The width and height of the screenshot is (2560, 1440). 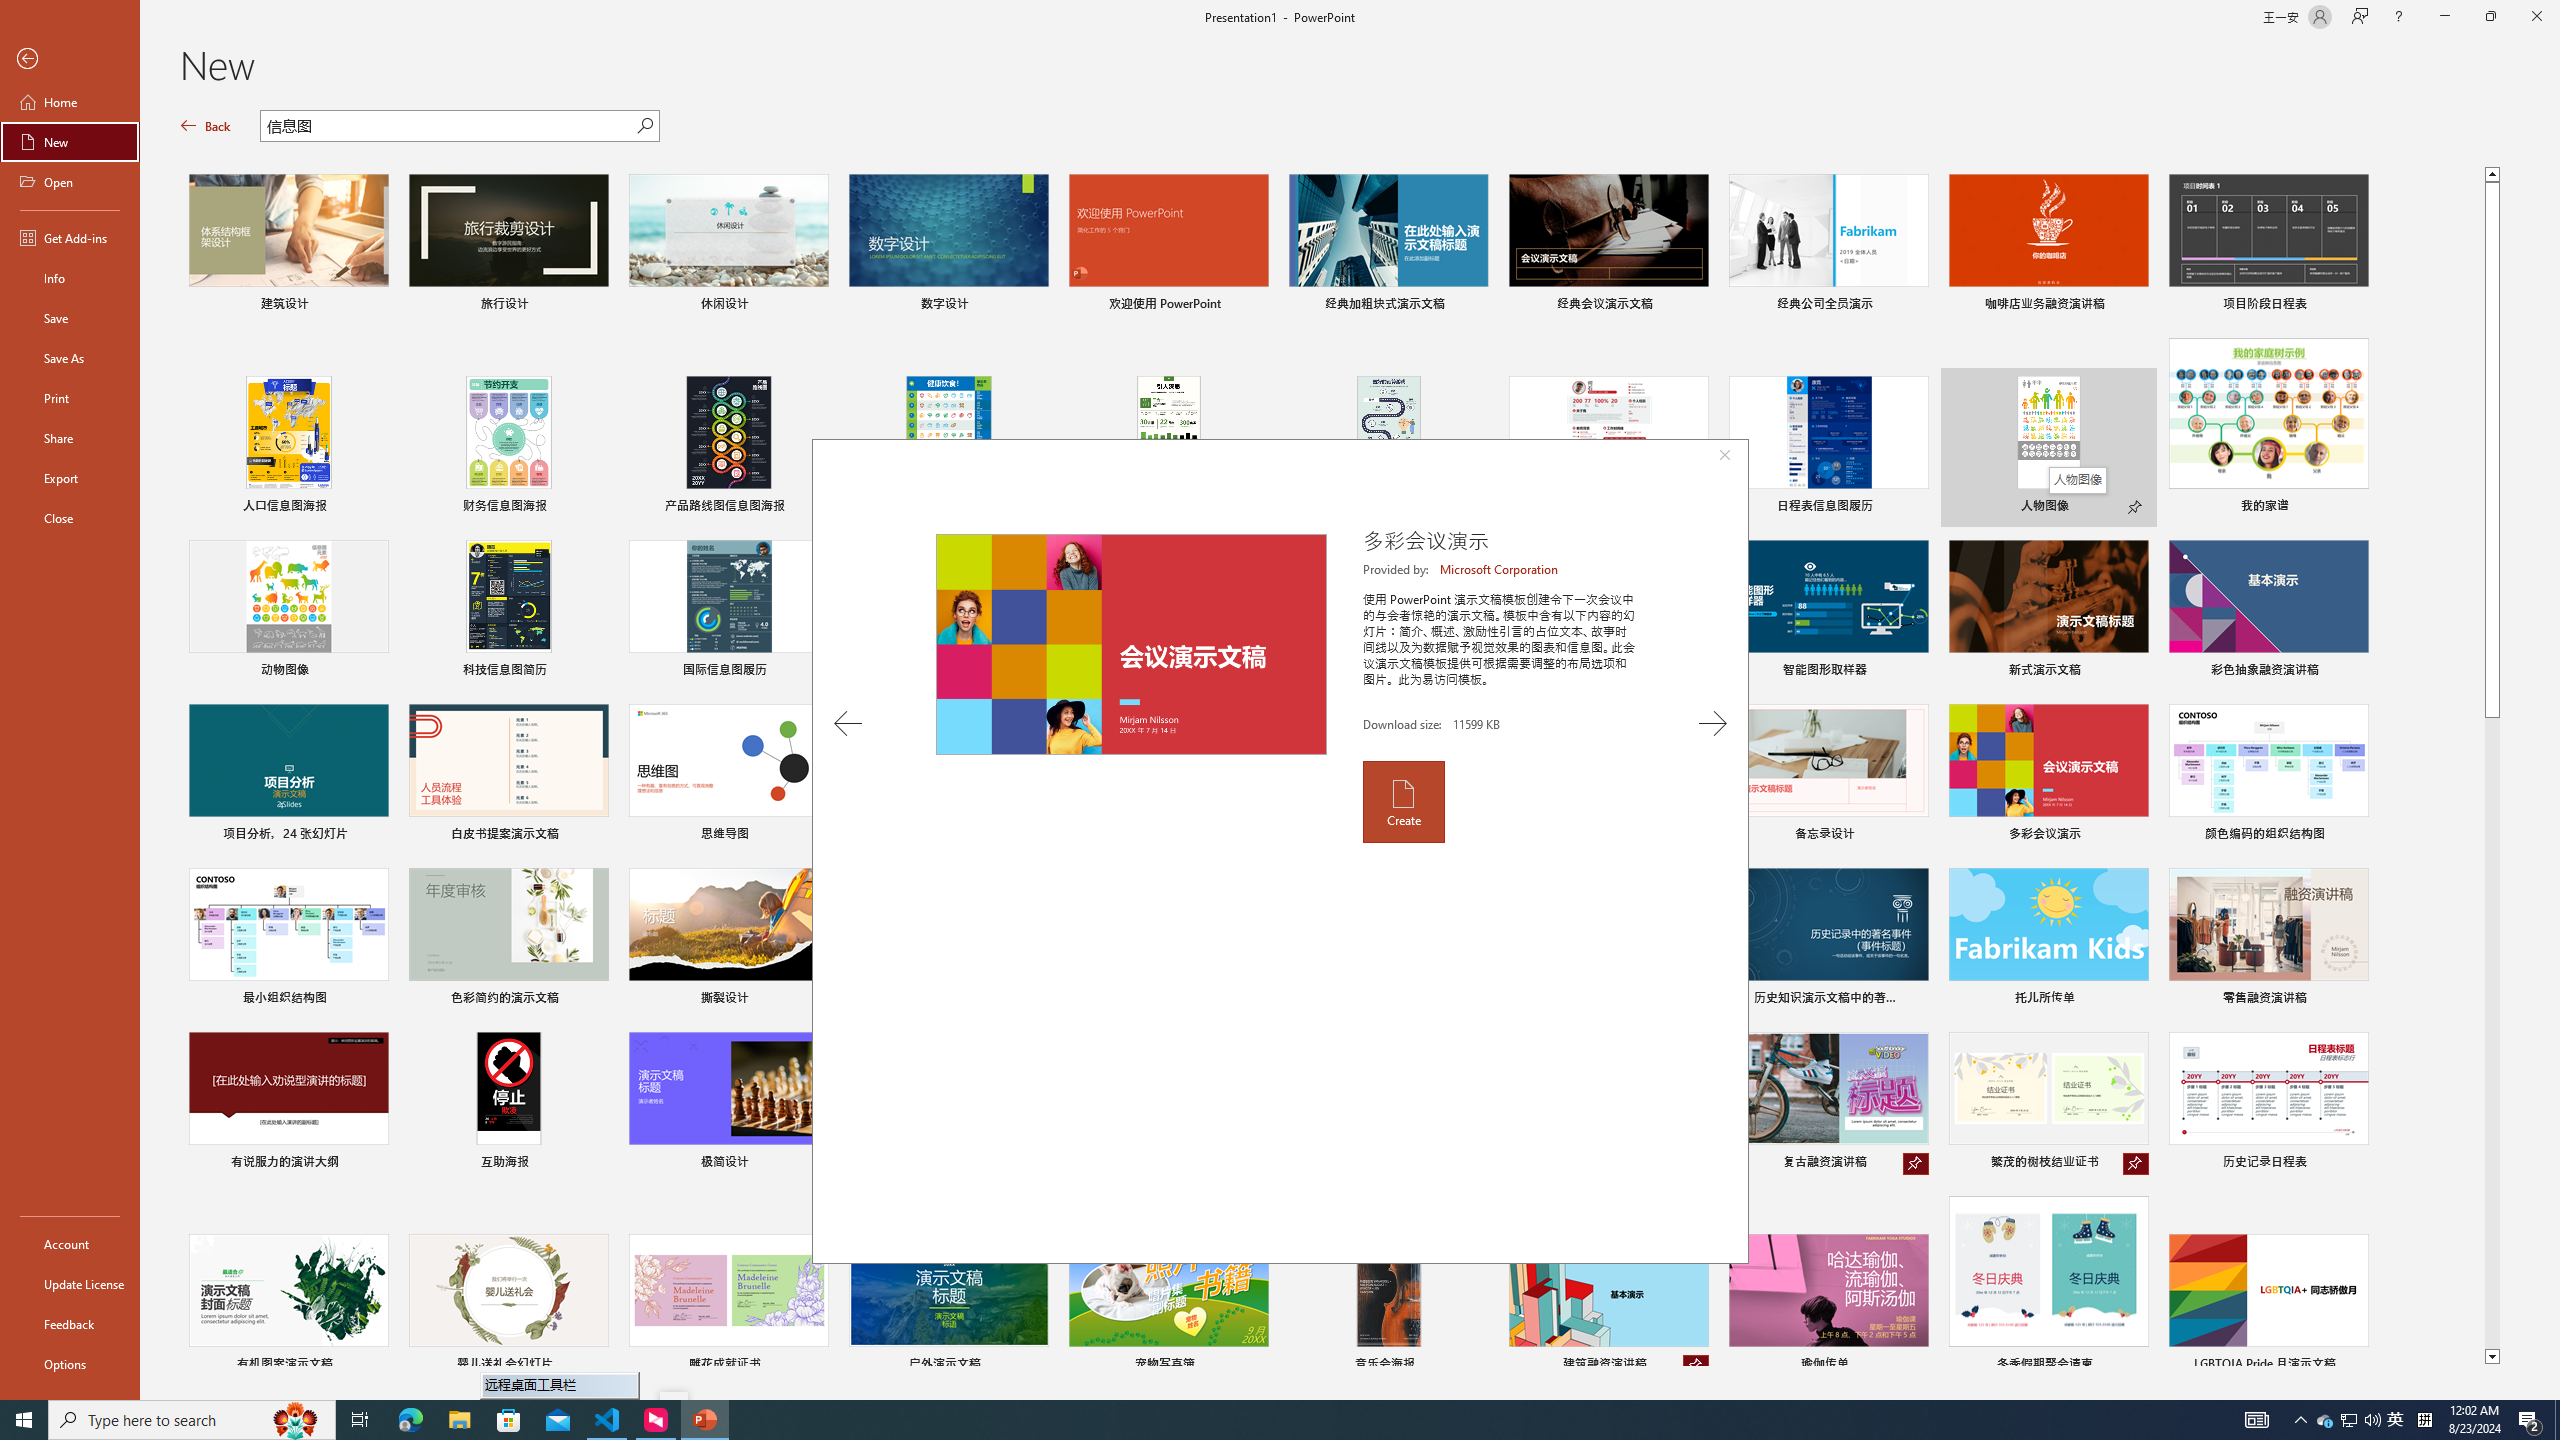 I want to click on Previous Template, so click(x=847, y=723).